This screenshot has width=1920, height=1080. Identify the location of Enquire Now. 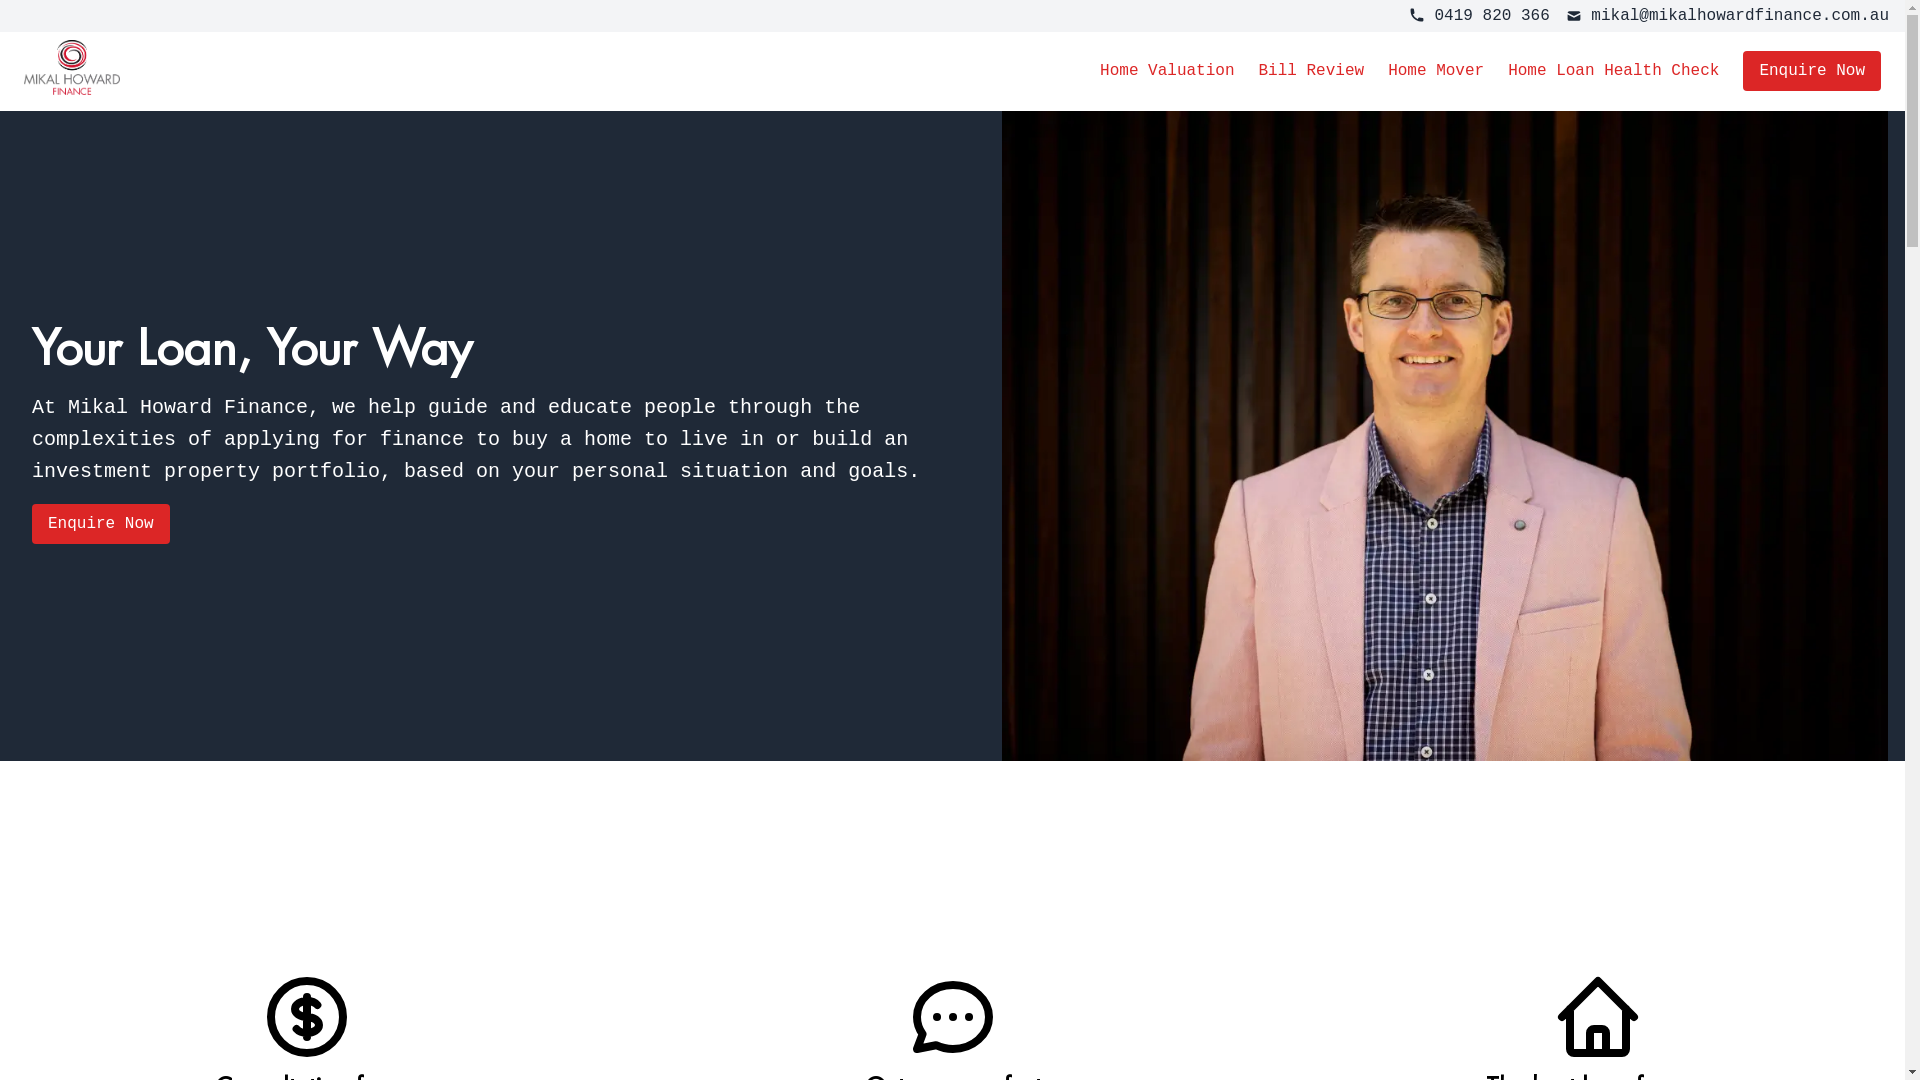
(101, 524).